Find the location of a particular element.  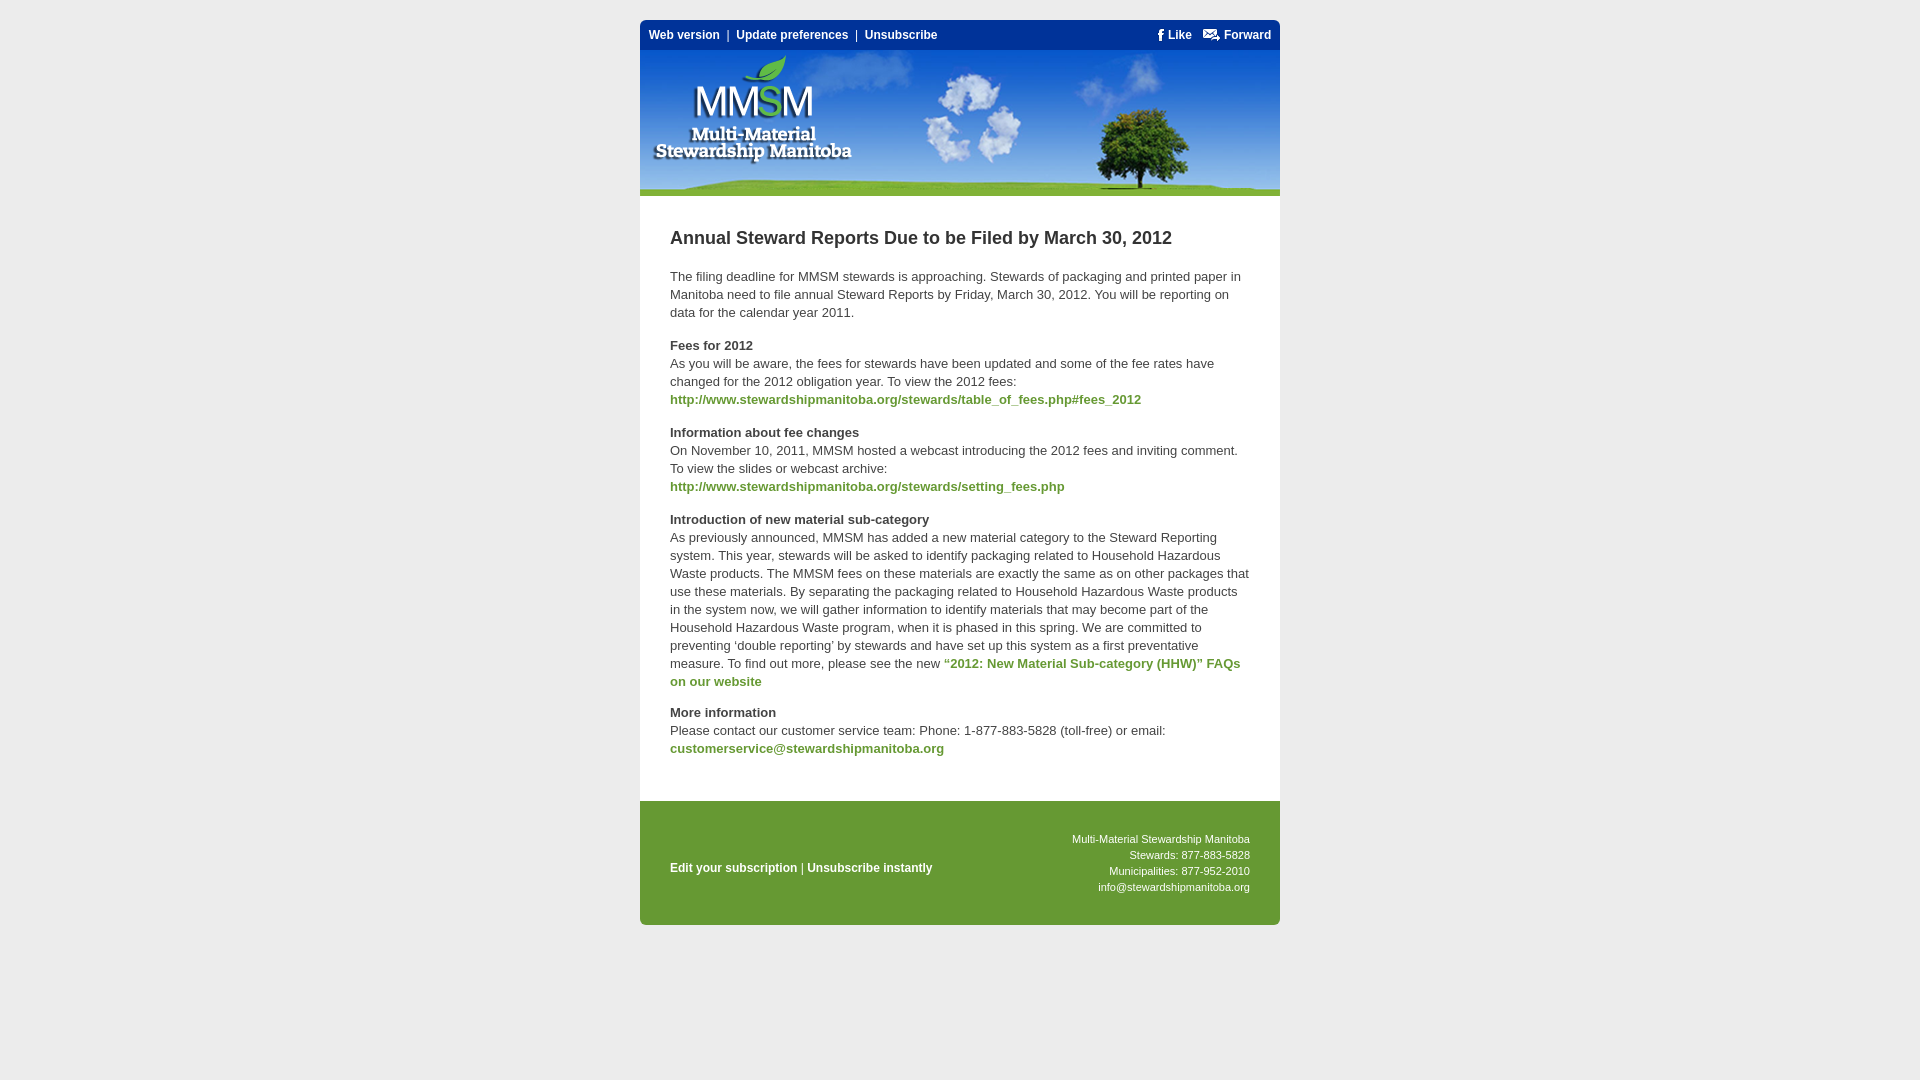

Unsubscribe is located at coordinates (902, 35).